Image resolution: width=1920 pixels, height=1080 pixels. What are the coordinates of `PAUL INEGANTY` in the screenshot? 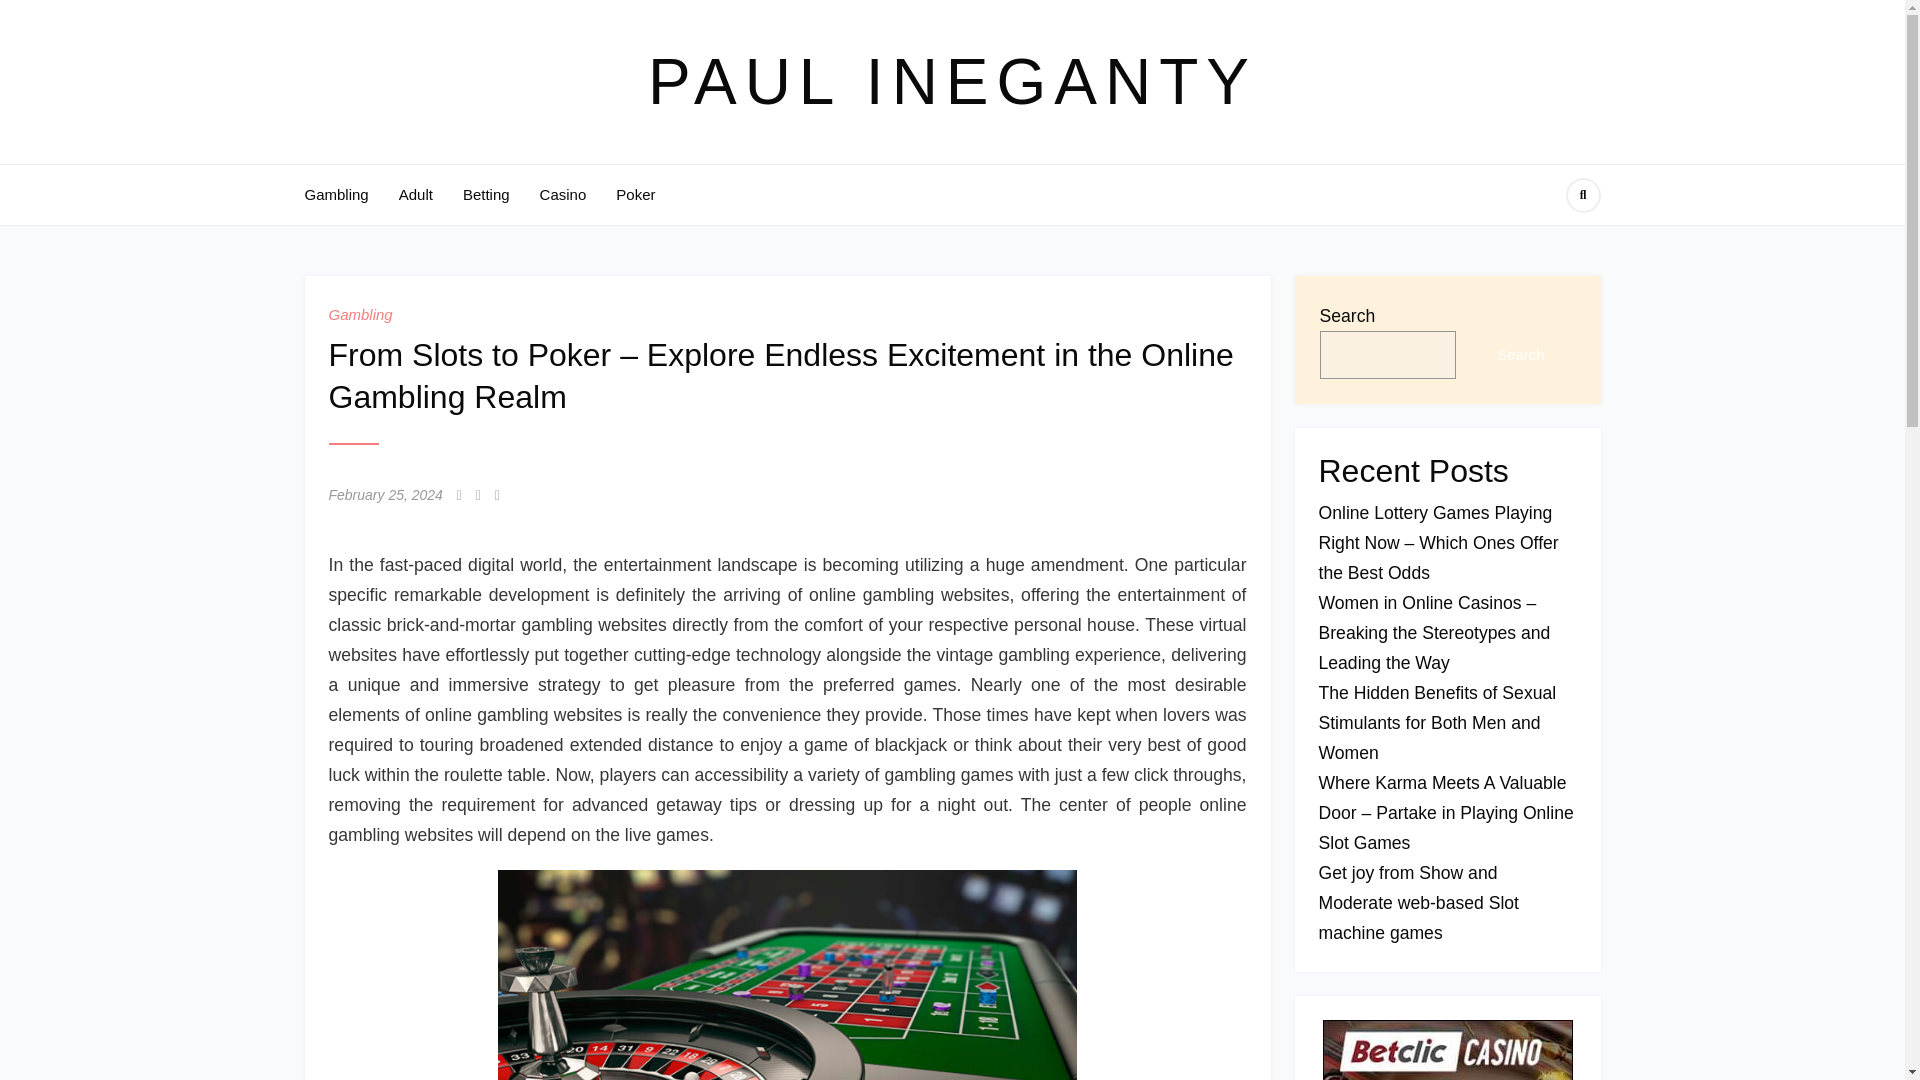 It's located at (952, 82).